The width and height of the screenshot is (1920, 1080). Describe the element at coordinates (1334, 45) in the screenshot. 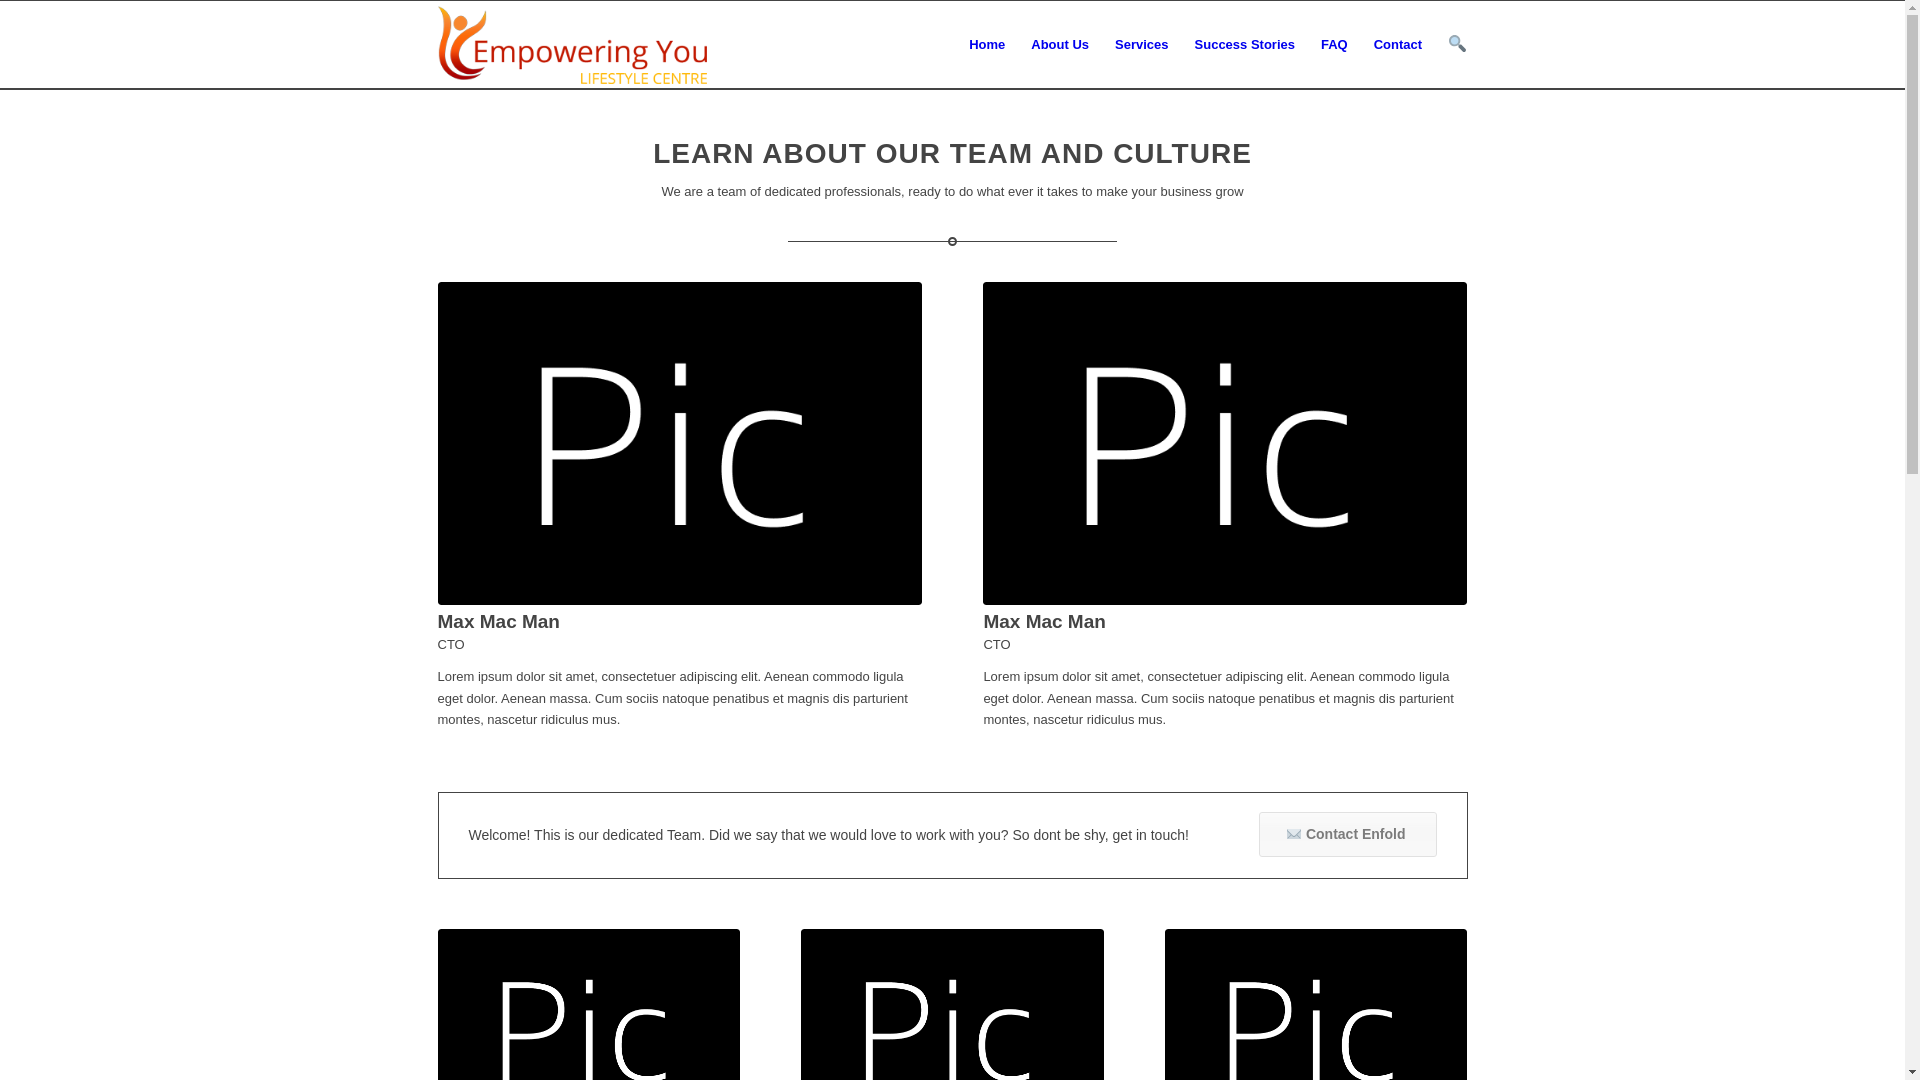

I see `FAQ` at that location.